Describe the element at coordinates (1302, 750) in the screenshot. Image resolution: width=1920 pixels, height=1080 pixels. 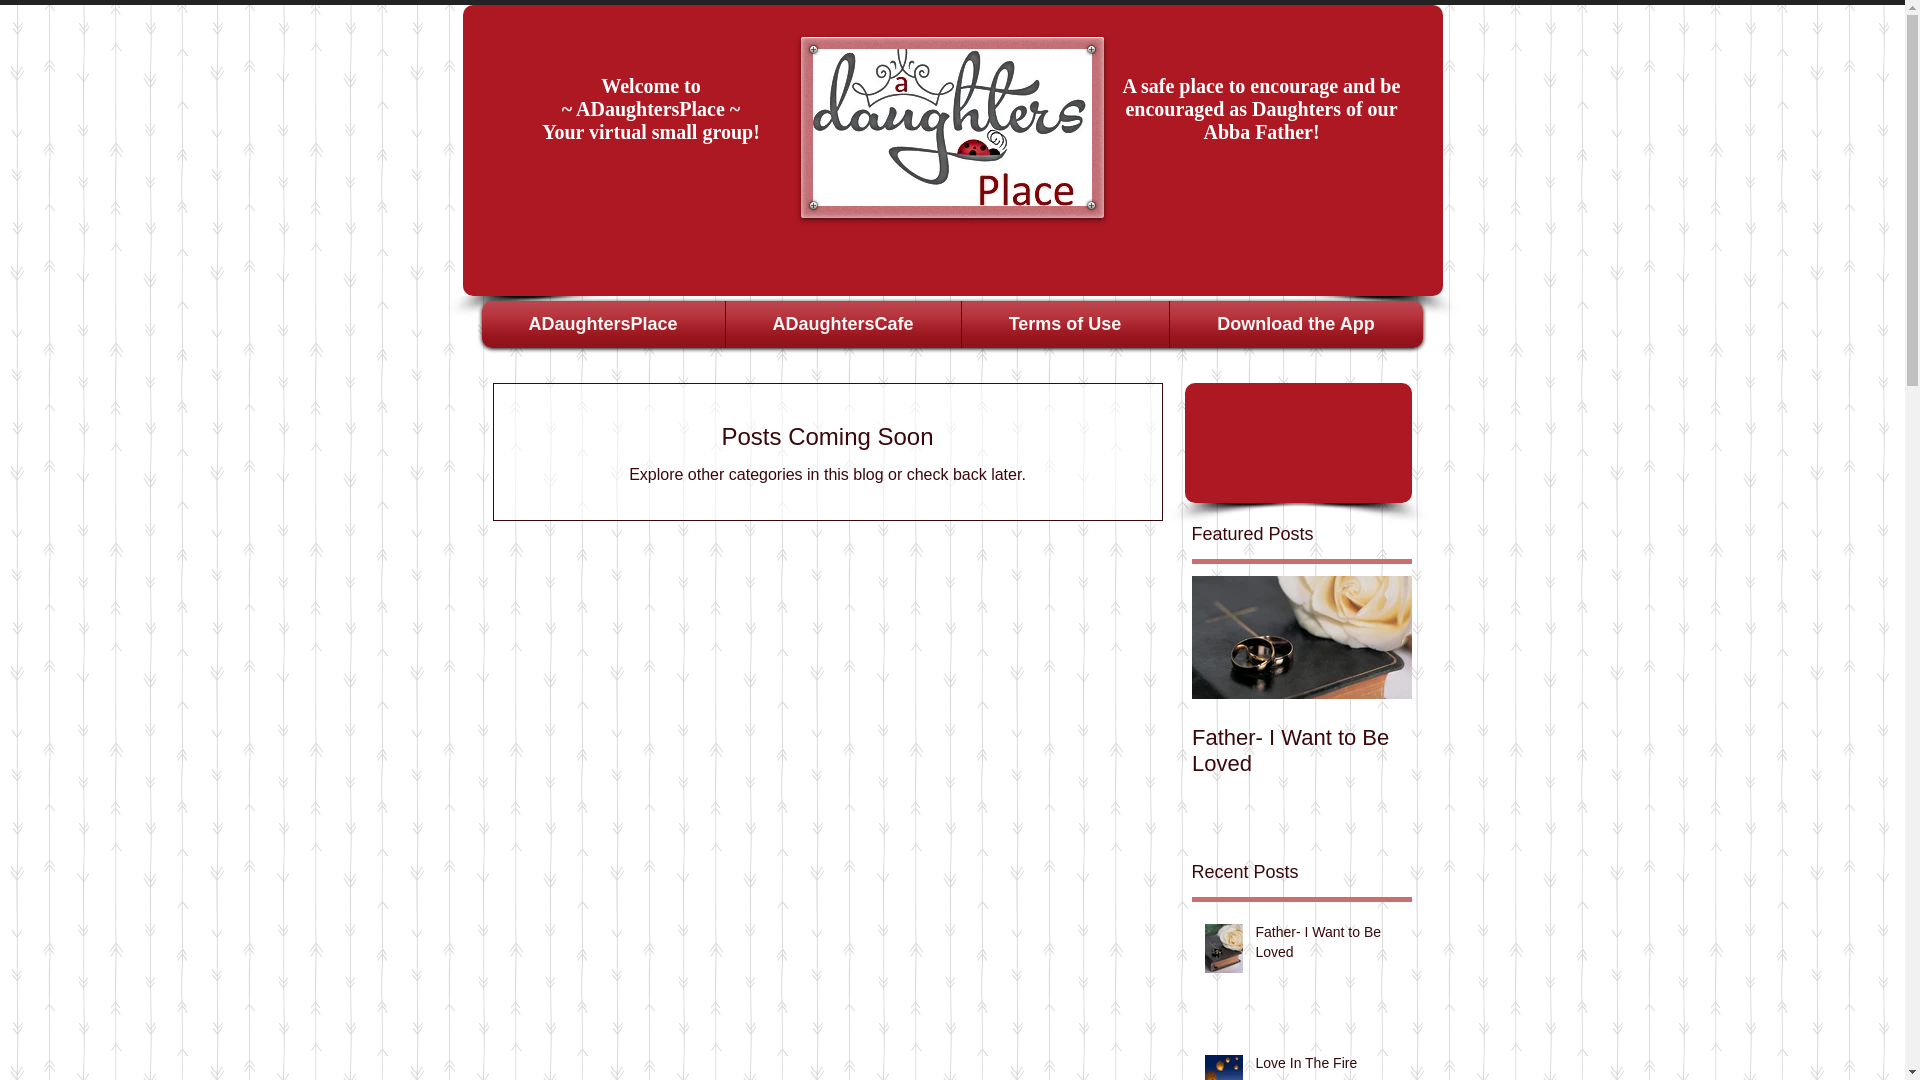
I see `Father- I Want to Be Loved` at that location.